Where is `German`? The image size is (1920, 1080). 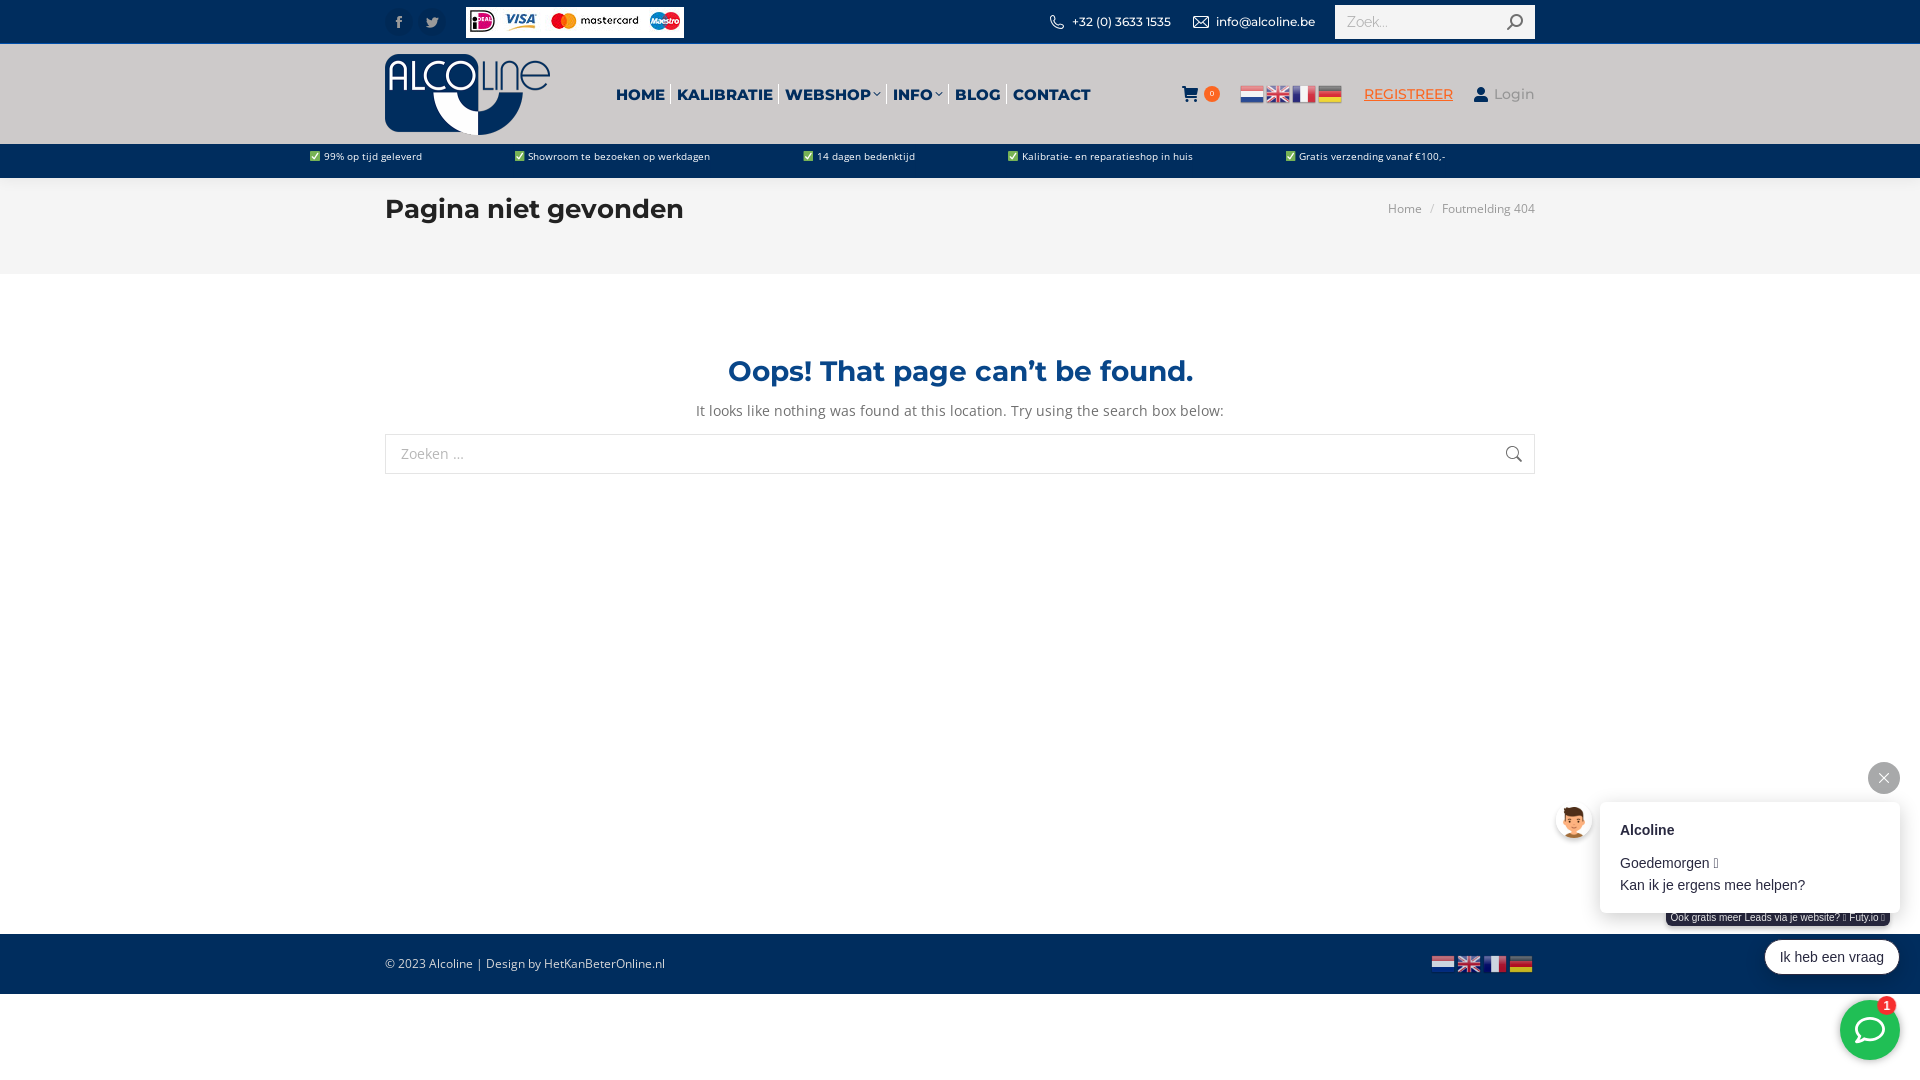 German is located at coordinates (1522, 962).